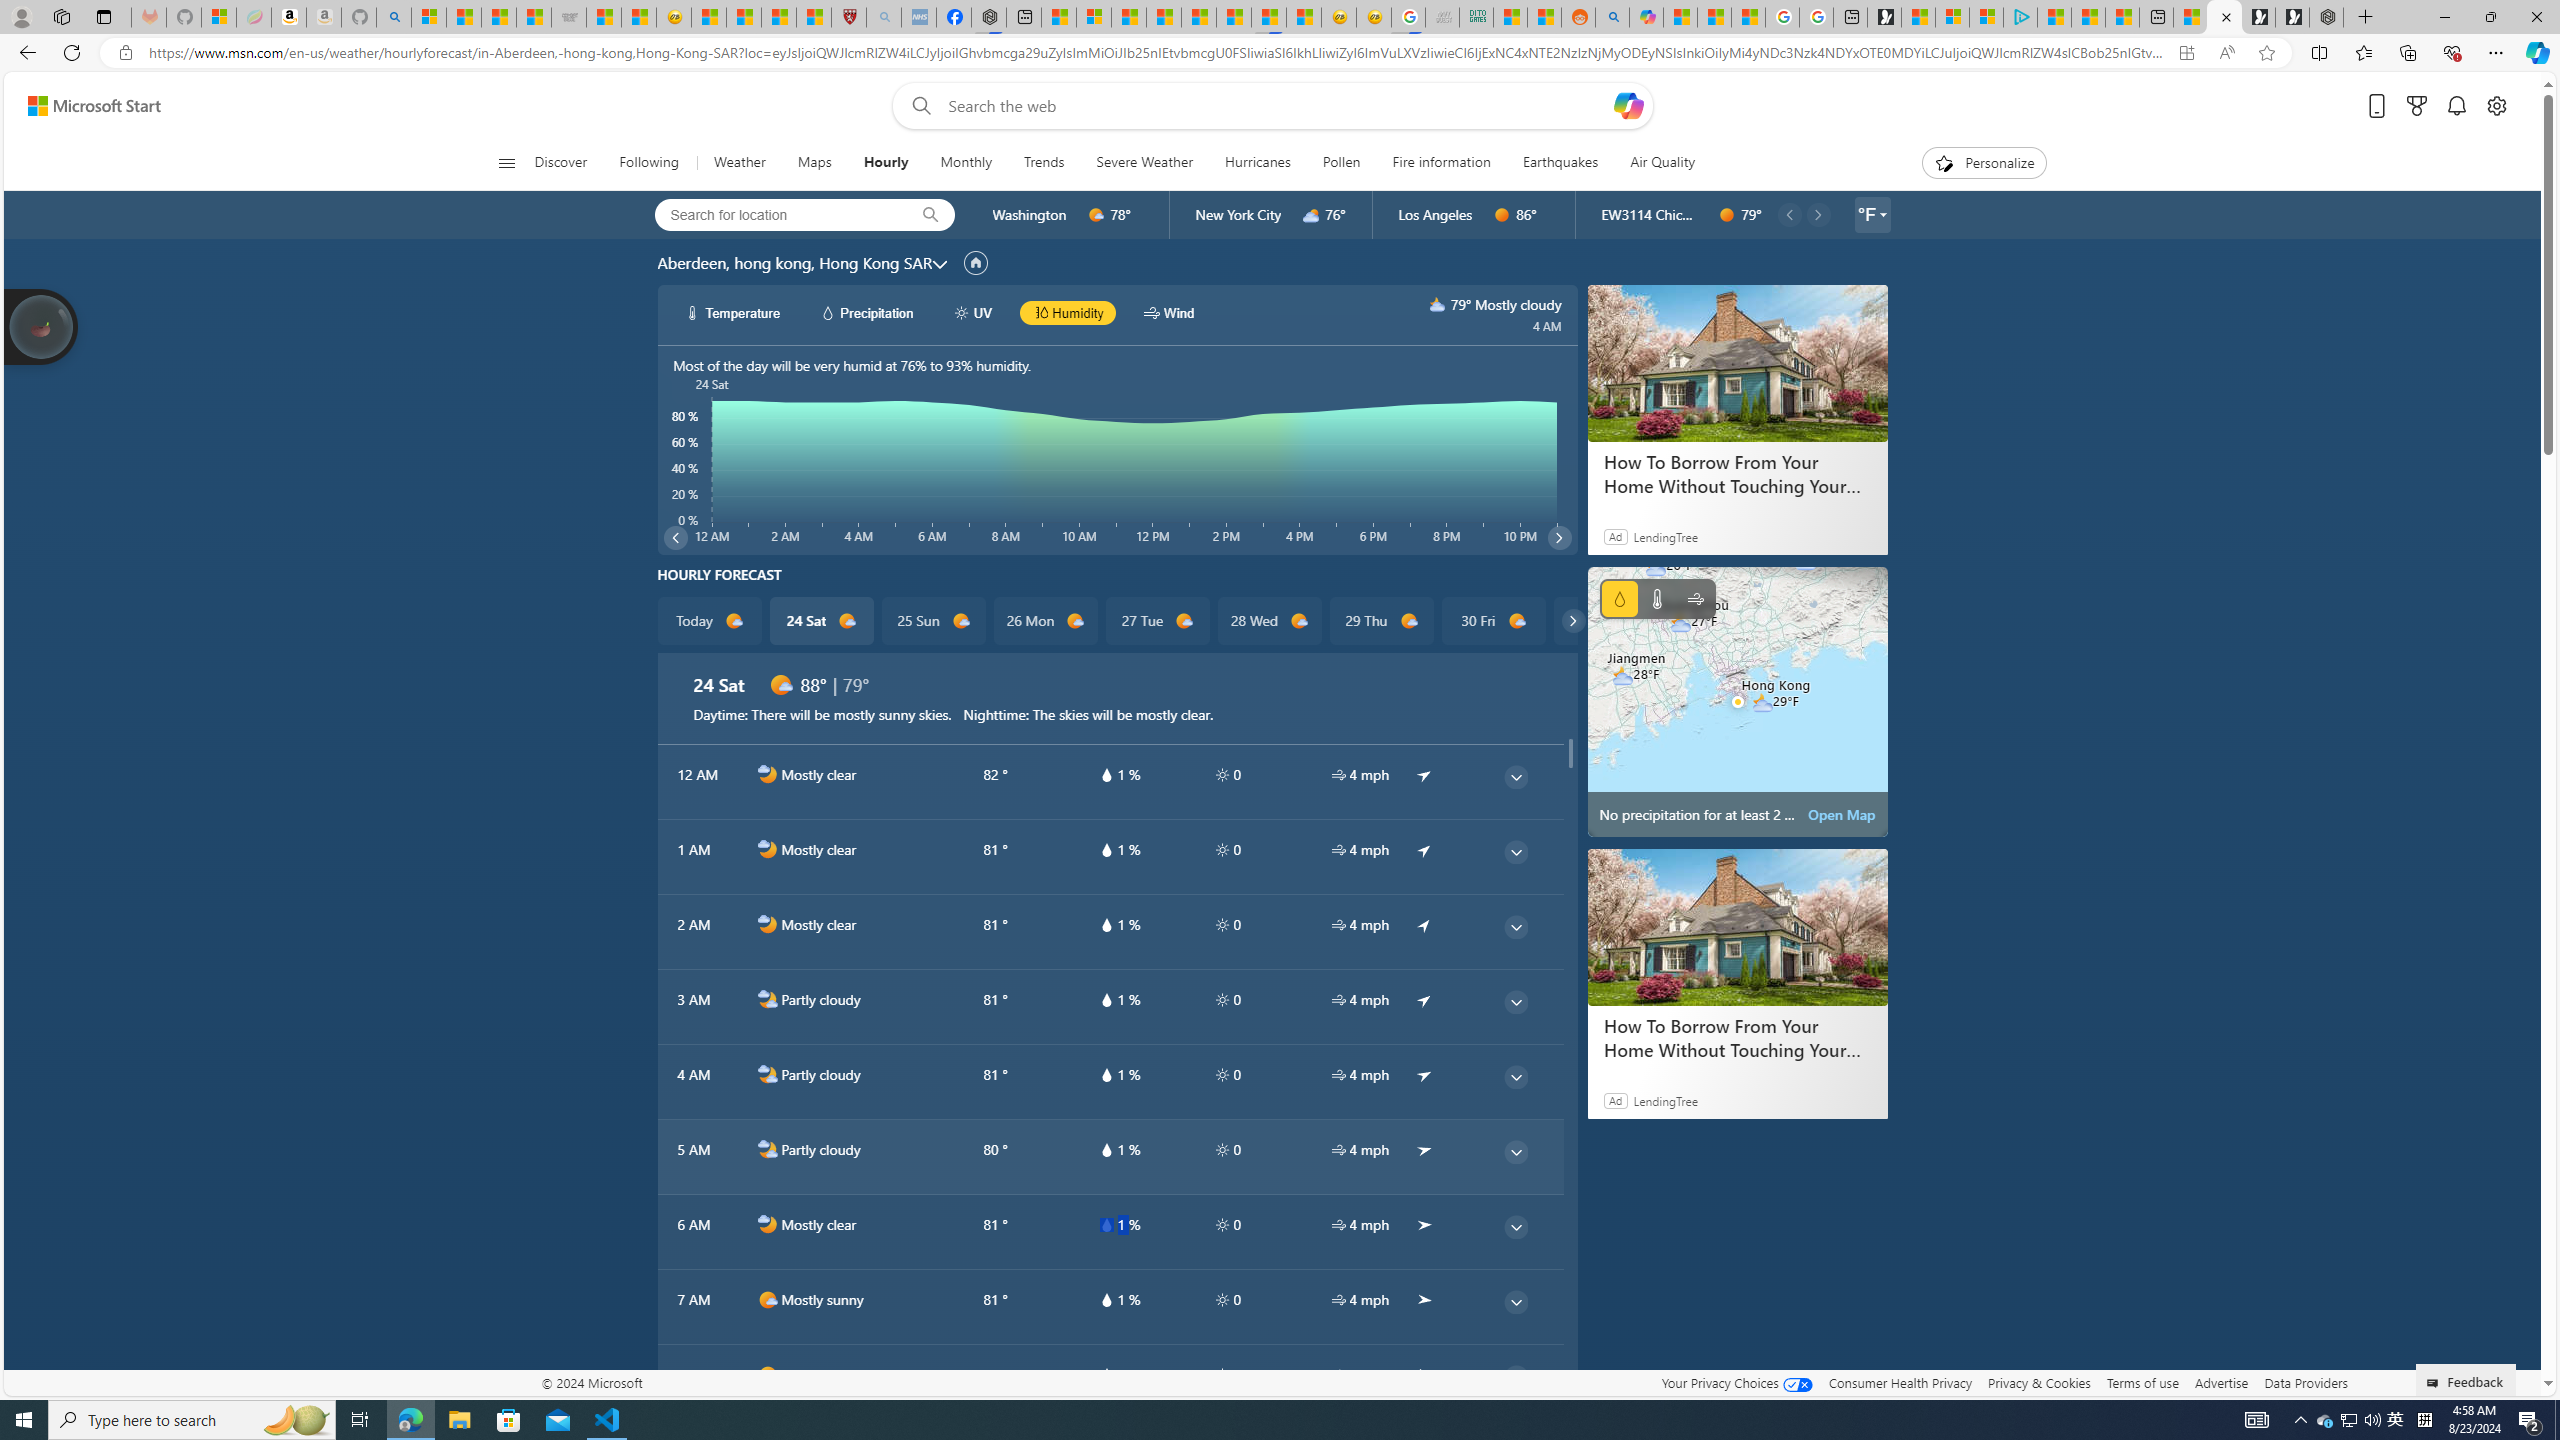  I want to click on Open Map, so click(1842, 814).